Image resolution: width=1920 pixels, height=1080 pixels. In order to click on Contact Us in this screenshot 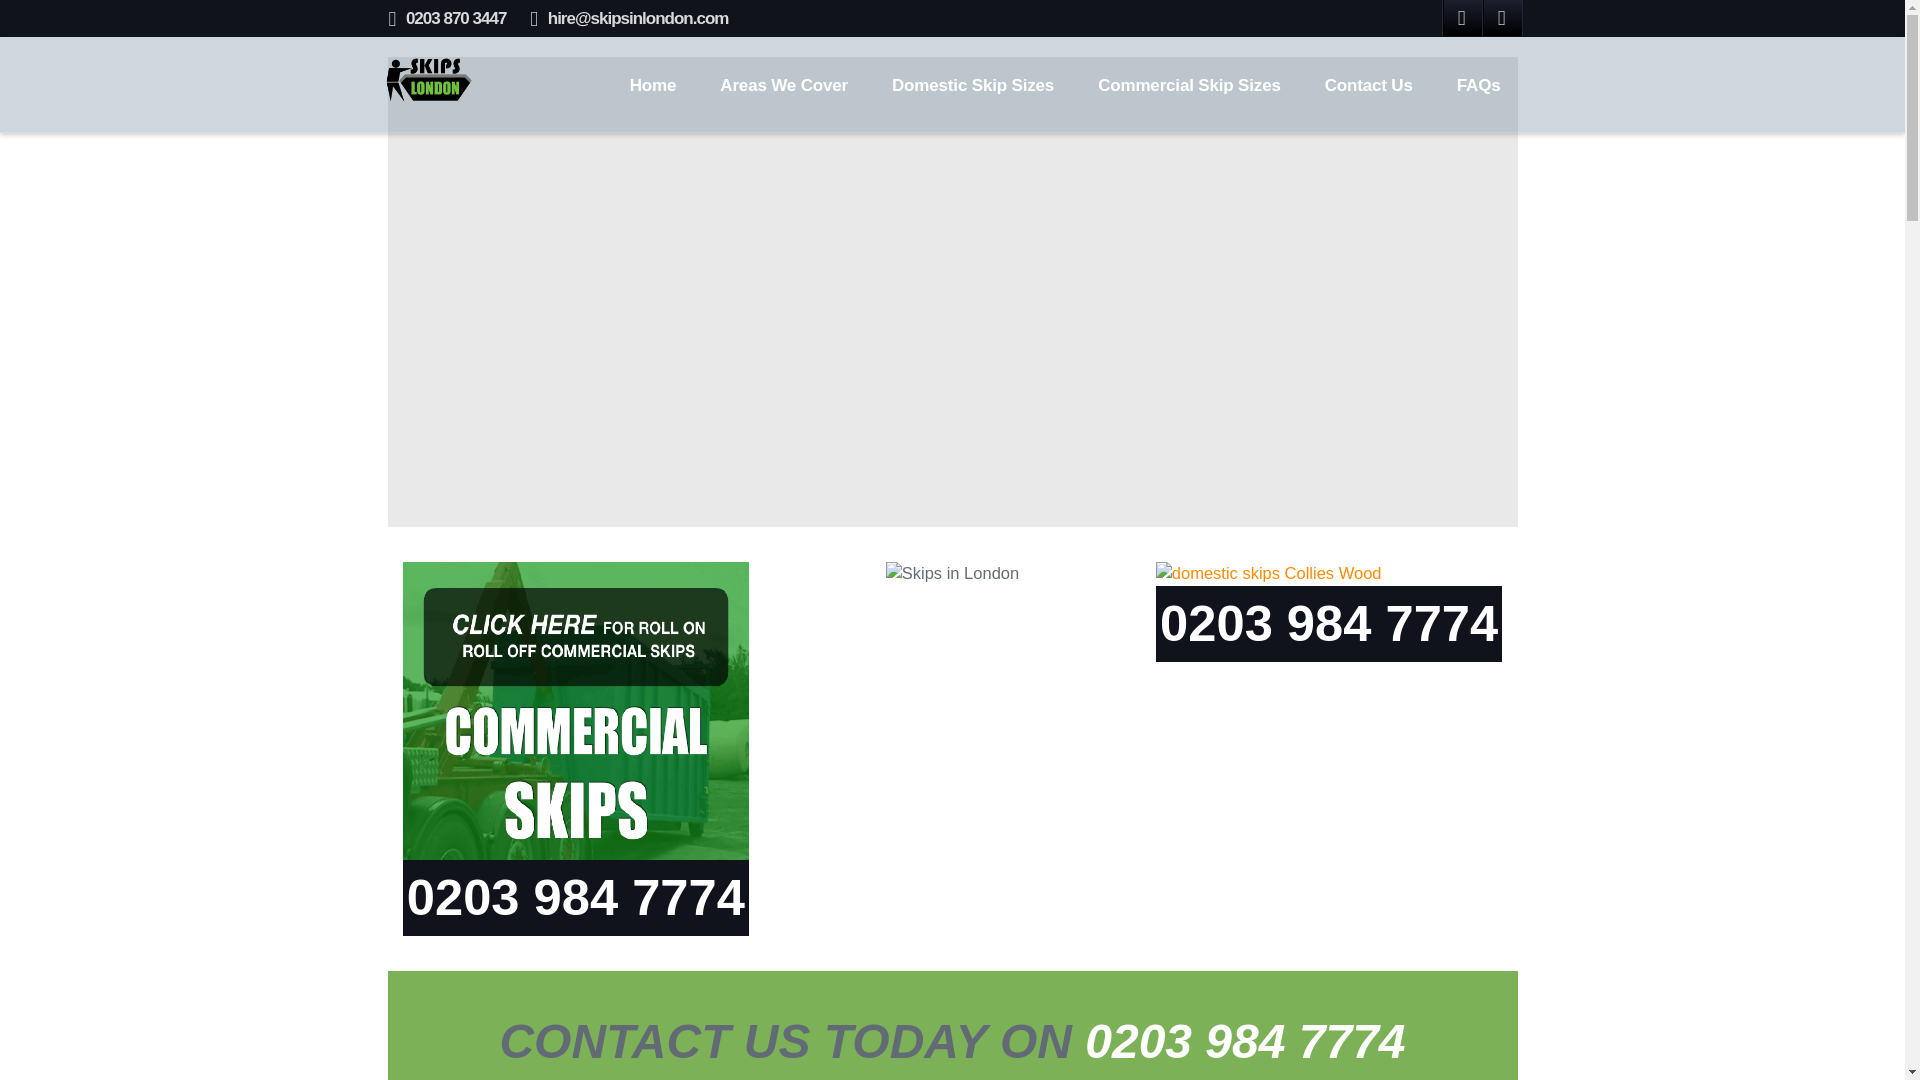, I will do `click(1368, 84)`.